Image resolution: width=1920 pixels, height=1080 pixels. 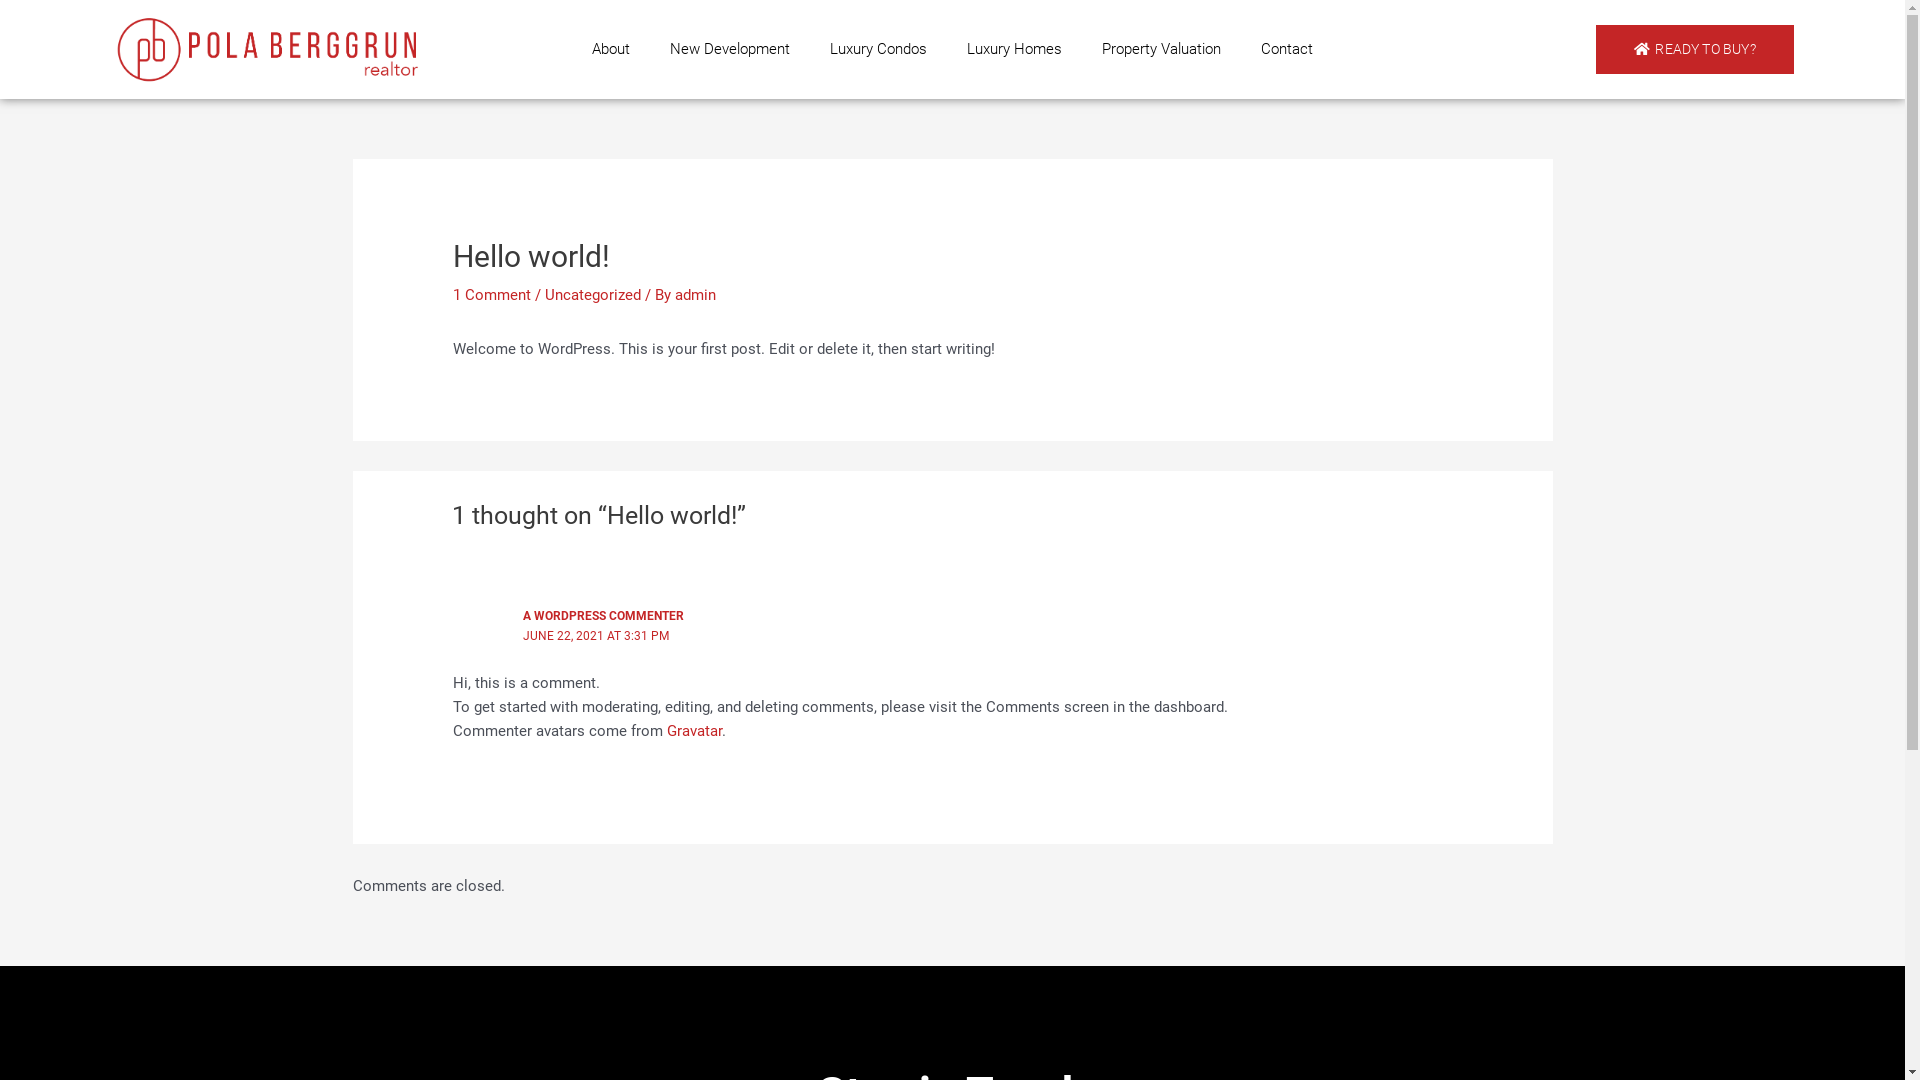 I want to click on Property Valuation, so click(x=1162, y=49).